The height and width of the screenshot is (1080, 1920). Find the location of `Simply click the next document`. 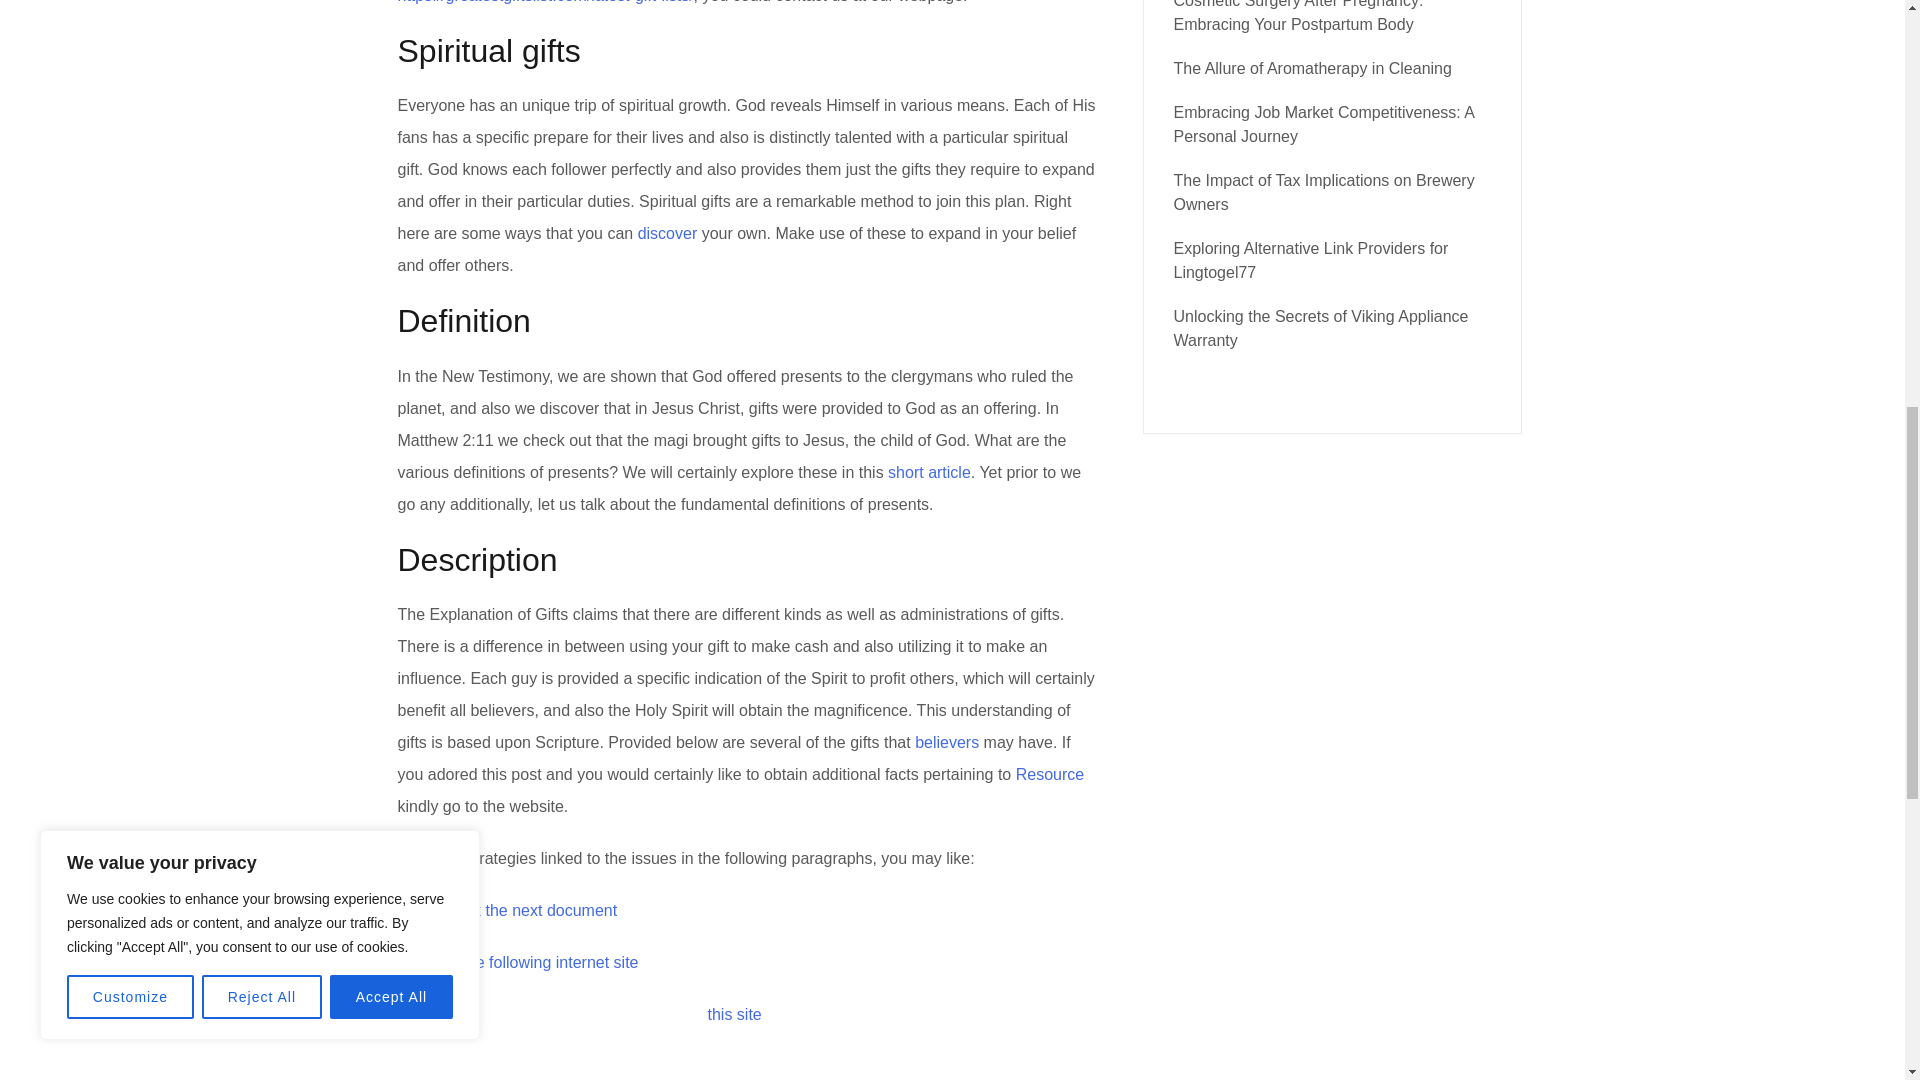

Simply click the next document is located at coordinates (508, 910).